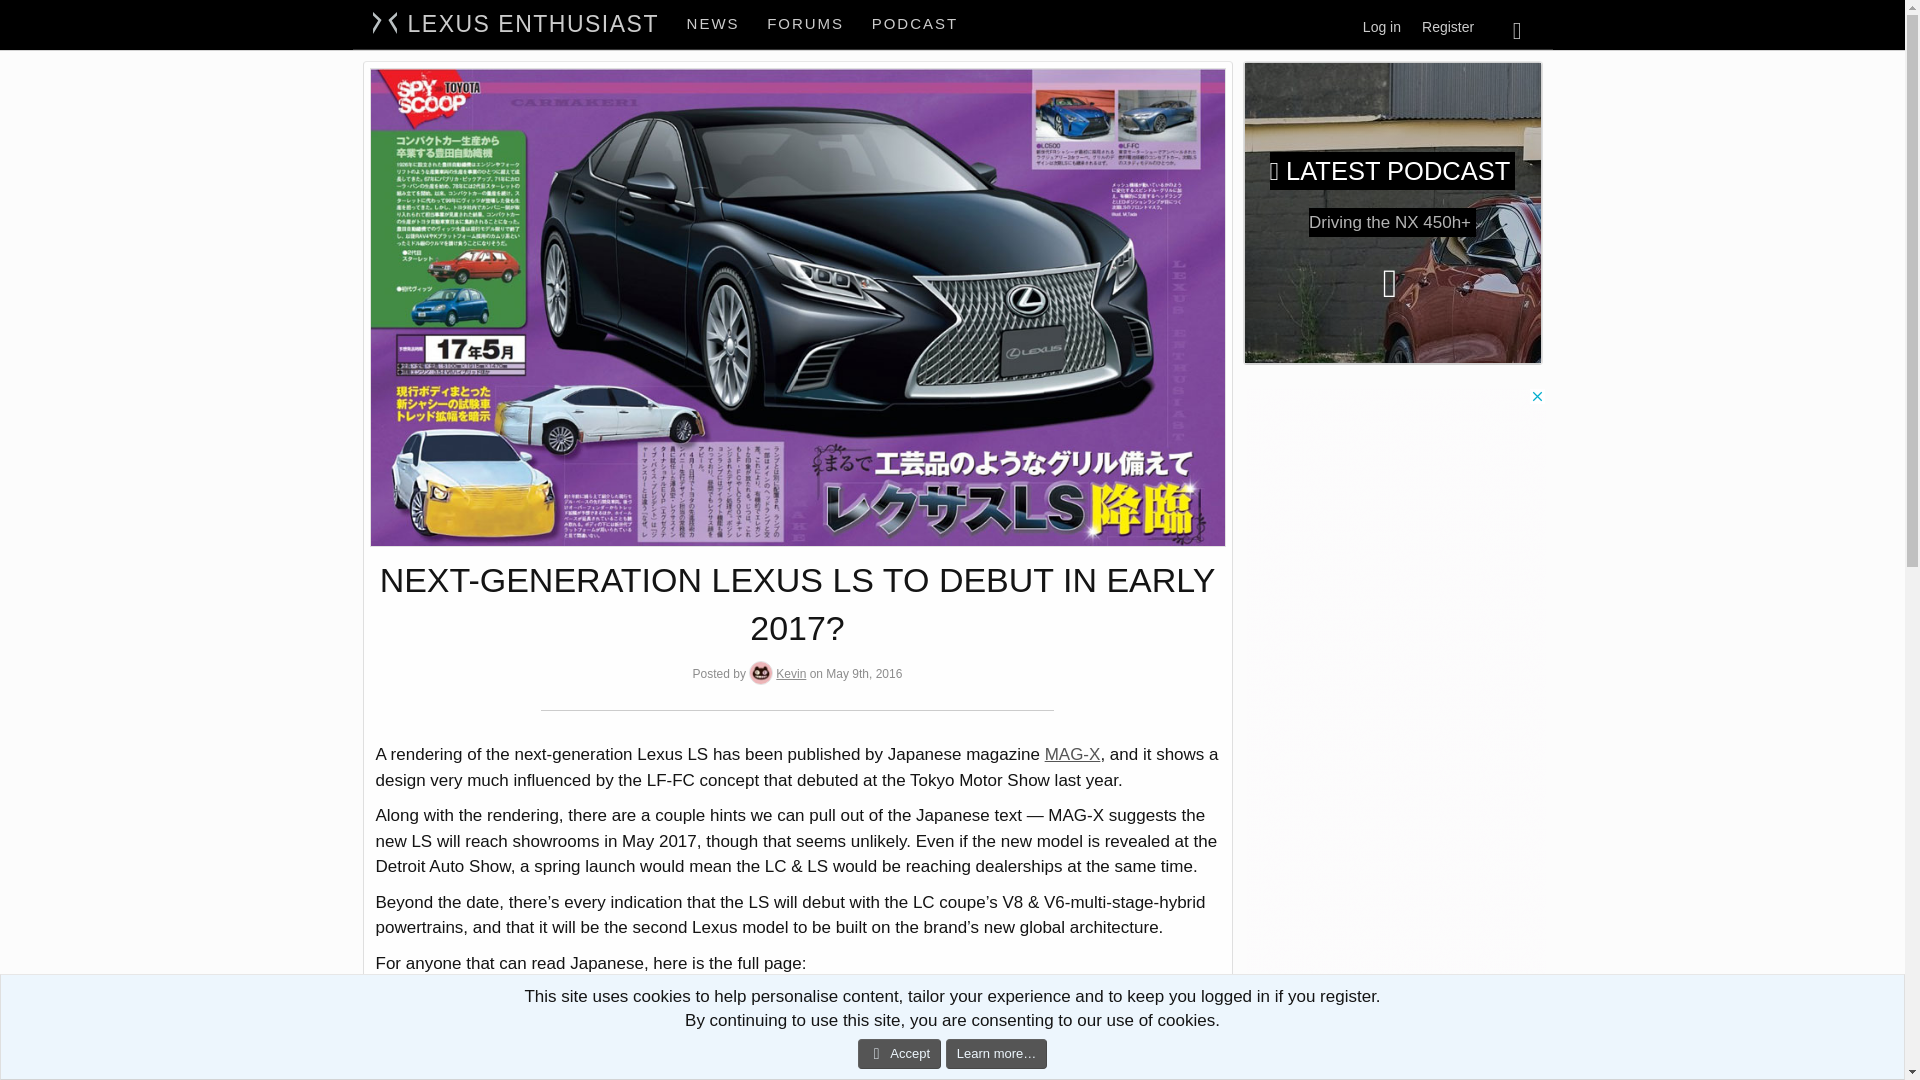 This screenshot has height=1080, width=1920. Describe the element at coordinates (1448, 27) in the screenshot. I see `LEXUS ENTHUSIAST` at that location.